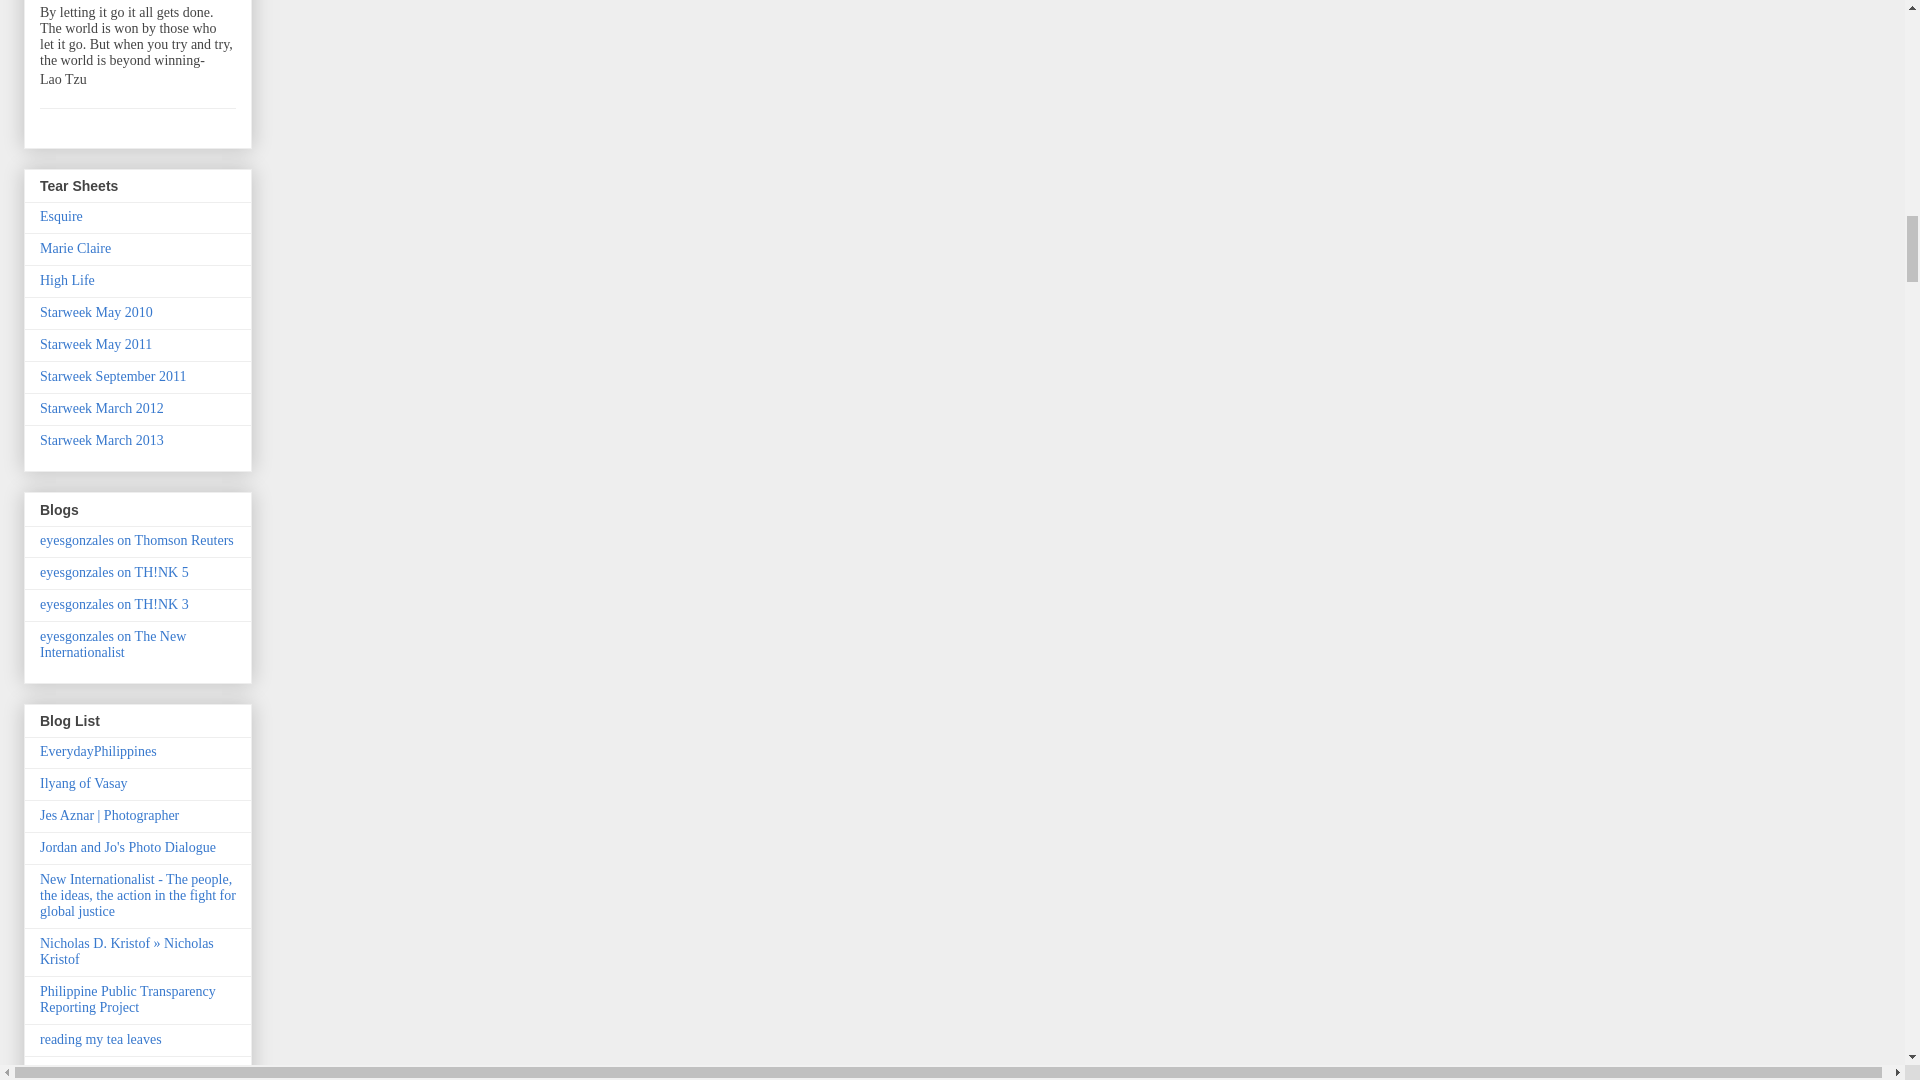  I want to click on Starweek May 2011, so click(96, 344).